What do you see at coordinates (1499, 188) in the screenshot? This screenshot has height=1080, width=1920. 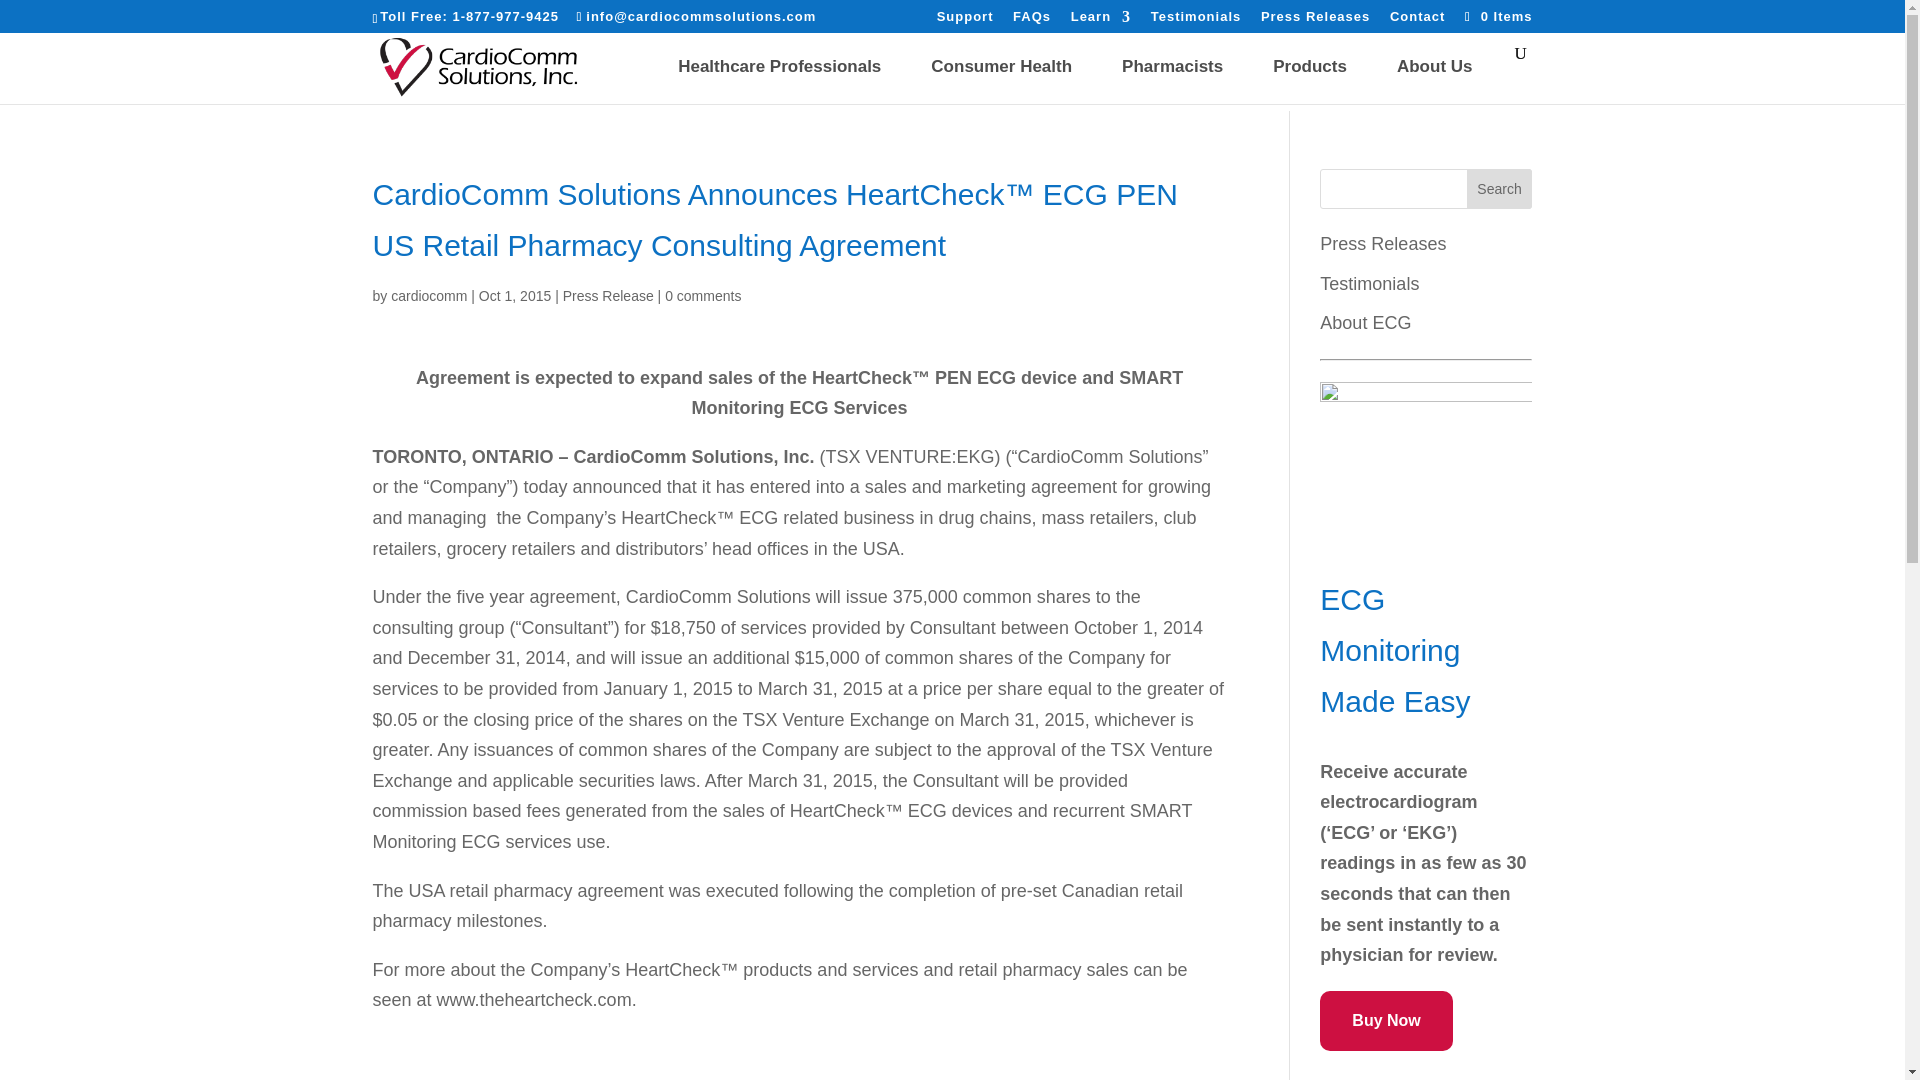 I see `Search` at bounding box center [1499, 188].